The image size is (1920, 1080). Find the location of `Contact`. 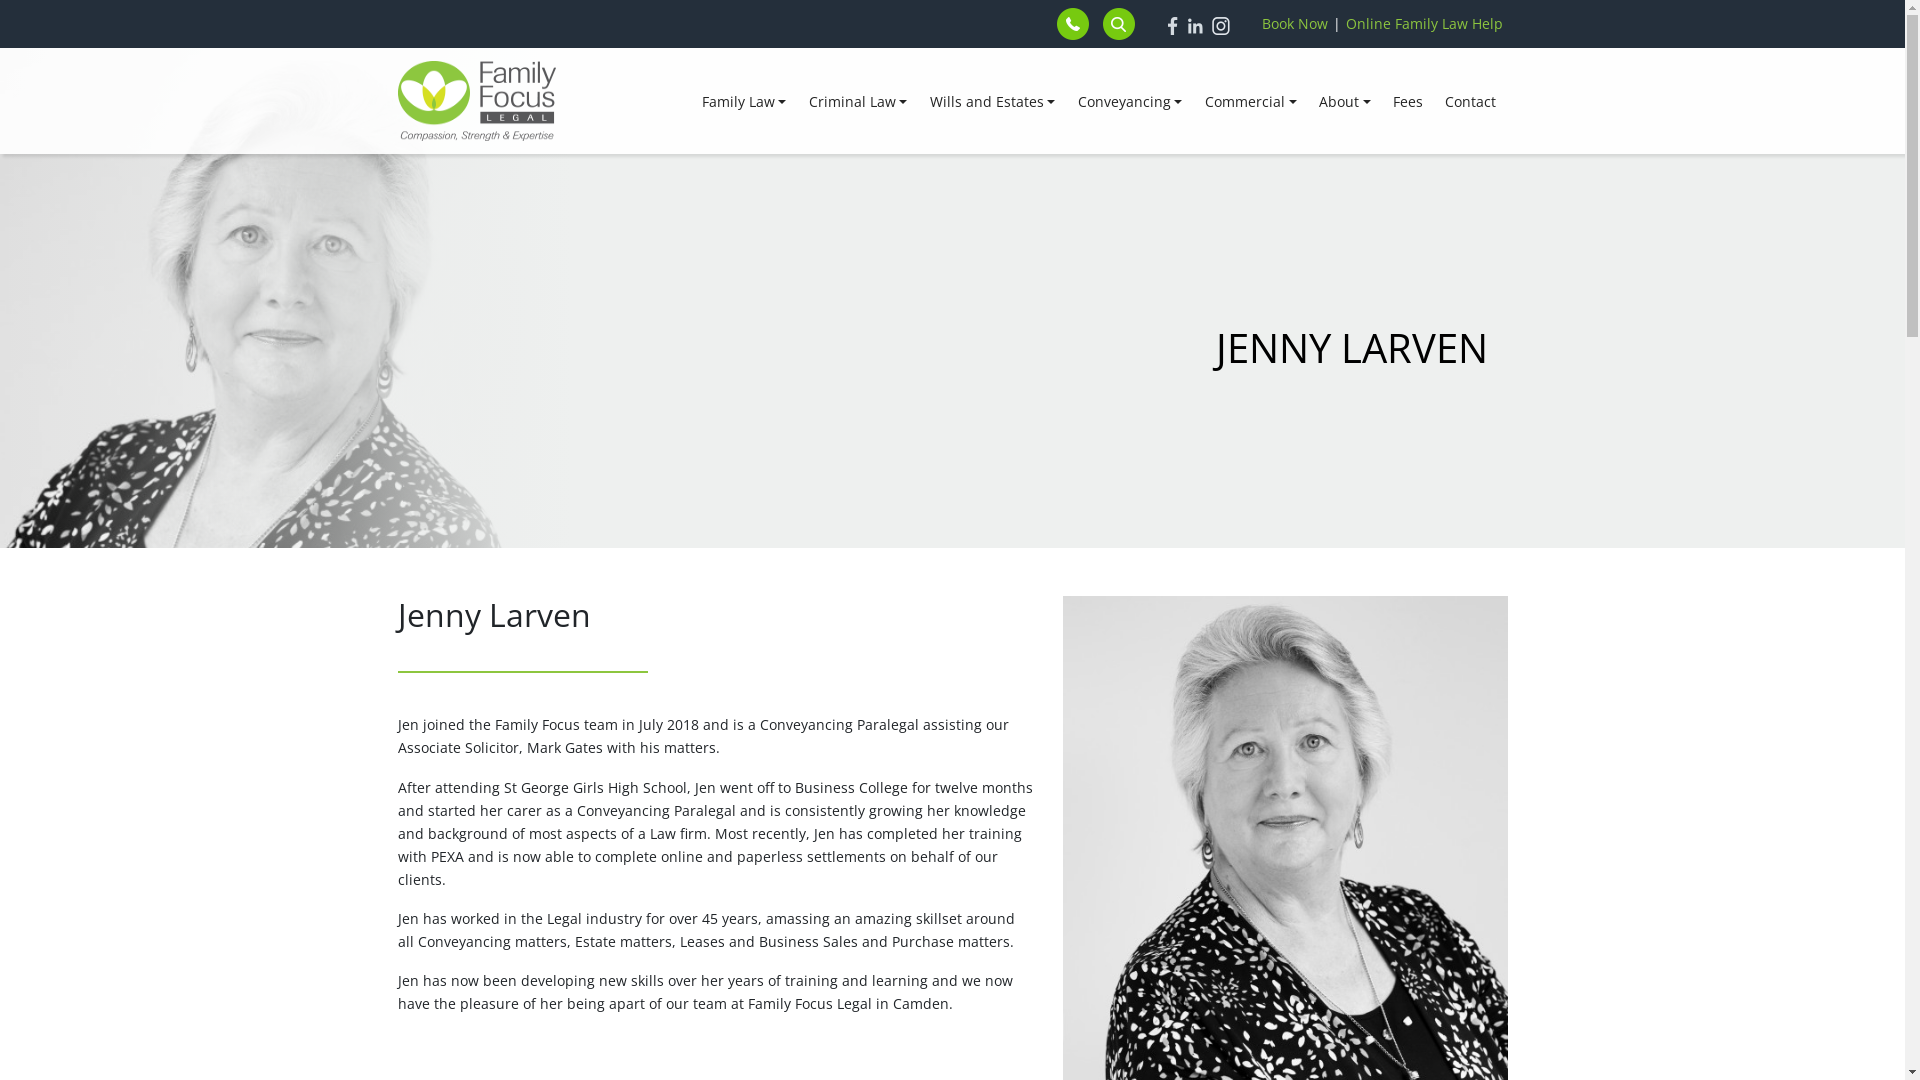

Contact is located at coordinates (1470, 100).